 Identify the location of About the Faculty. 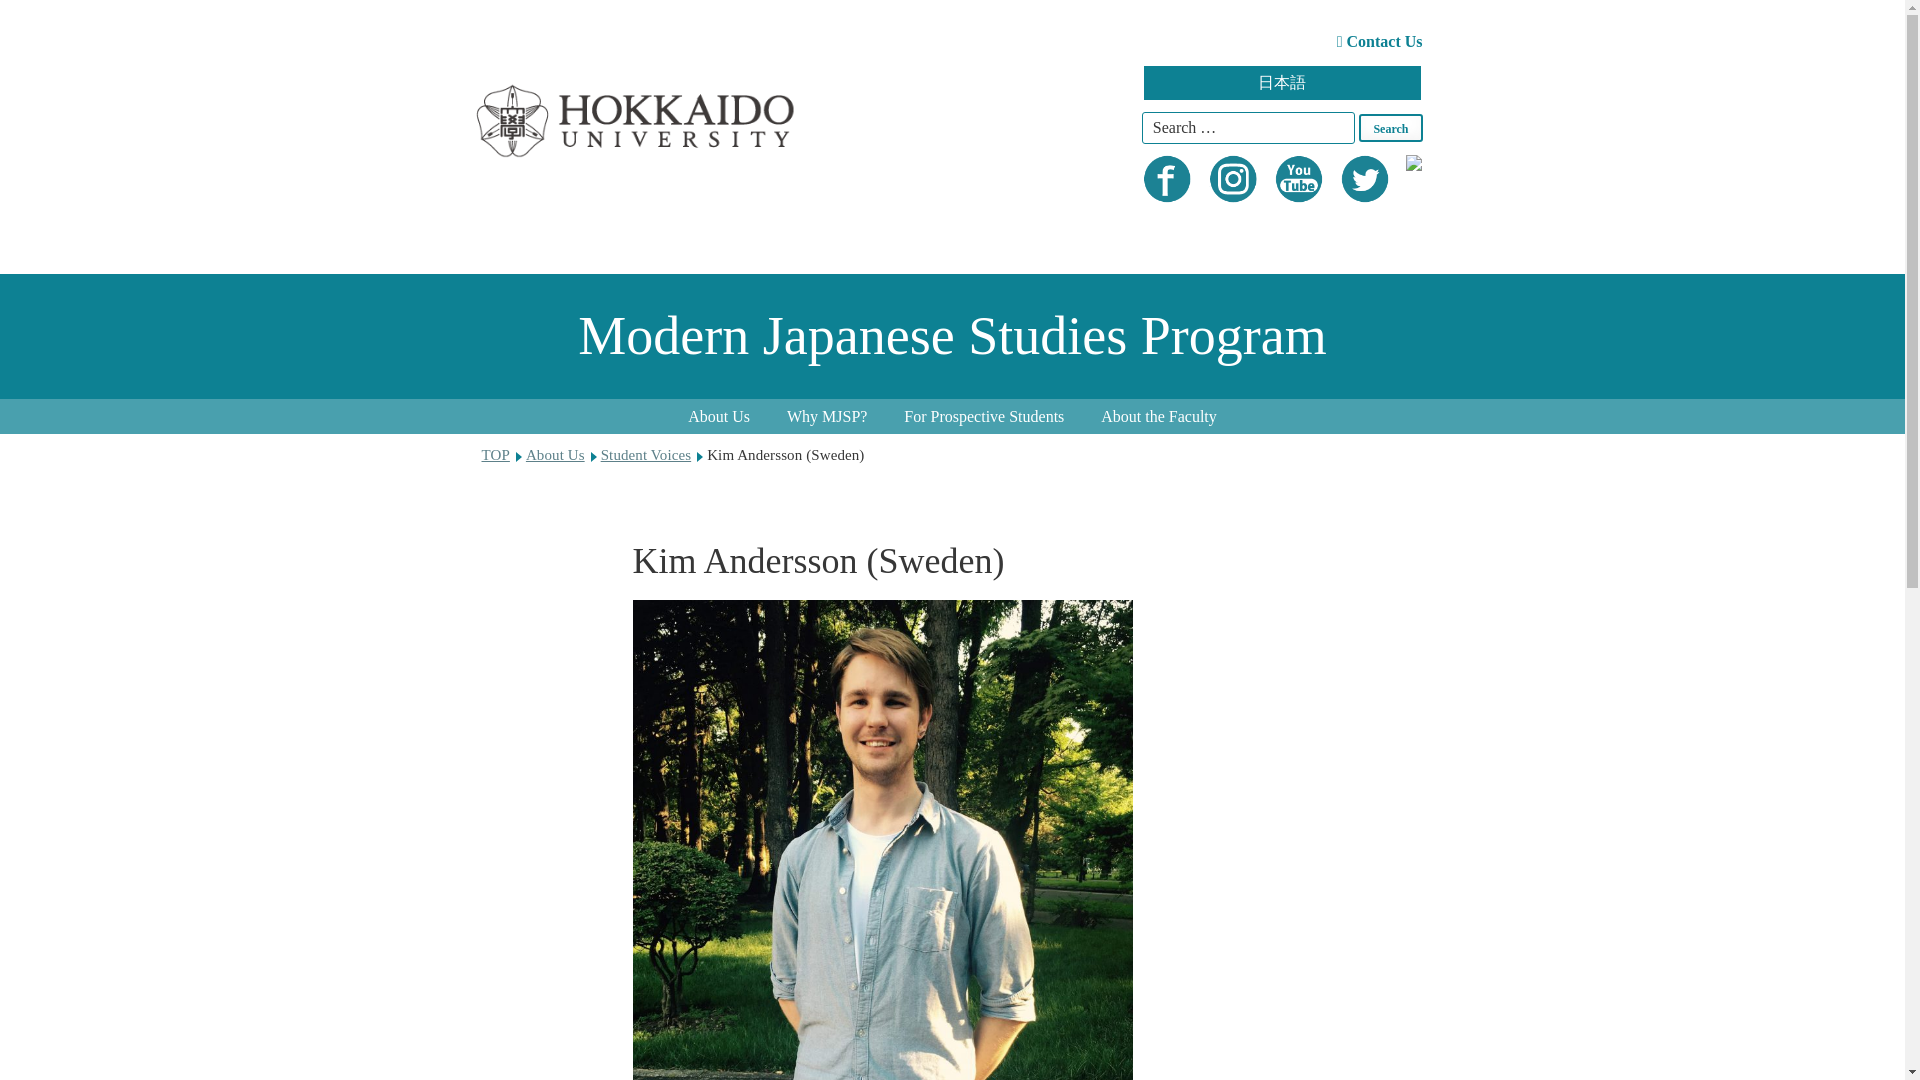
(1158, 416).